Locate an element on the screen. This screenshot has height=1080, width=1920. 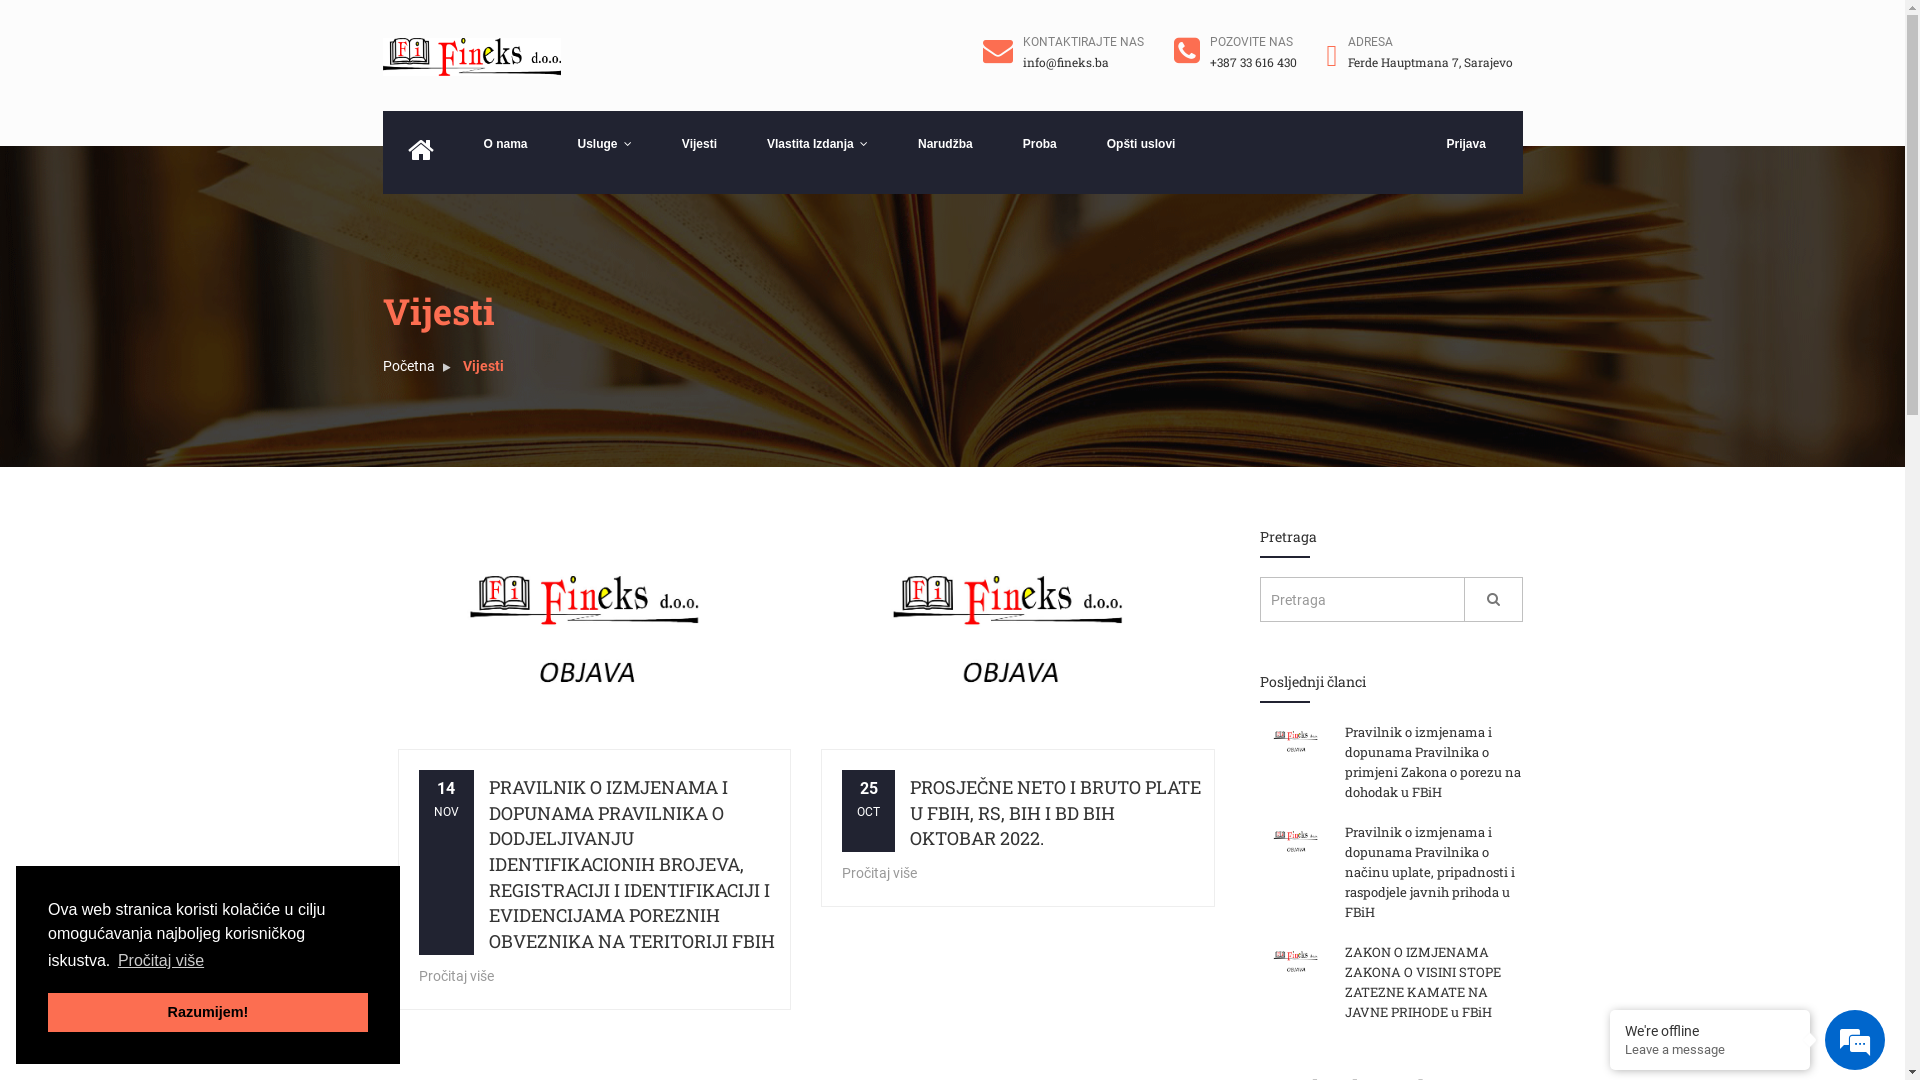
POZOVITE NAS is located at coordinates (1252, 42).